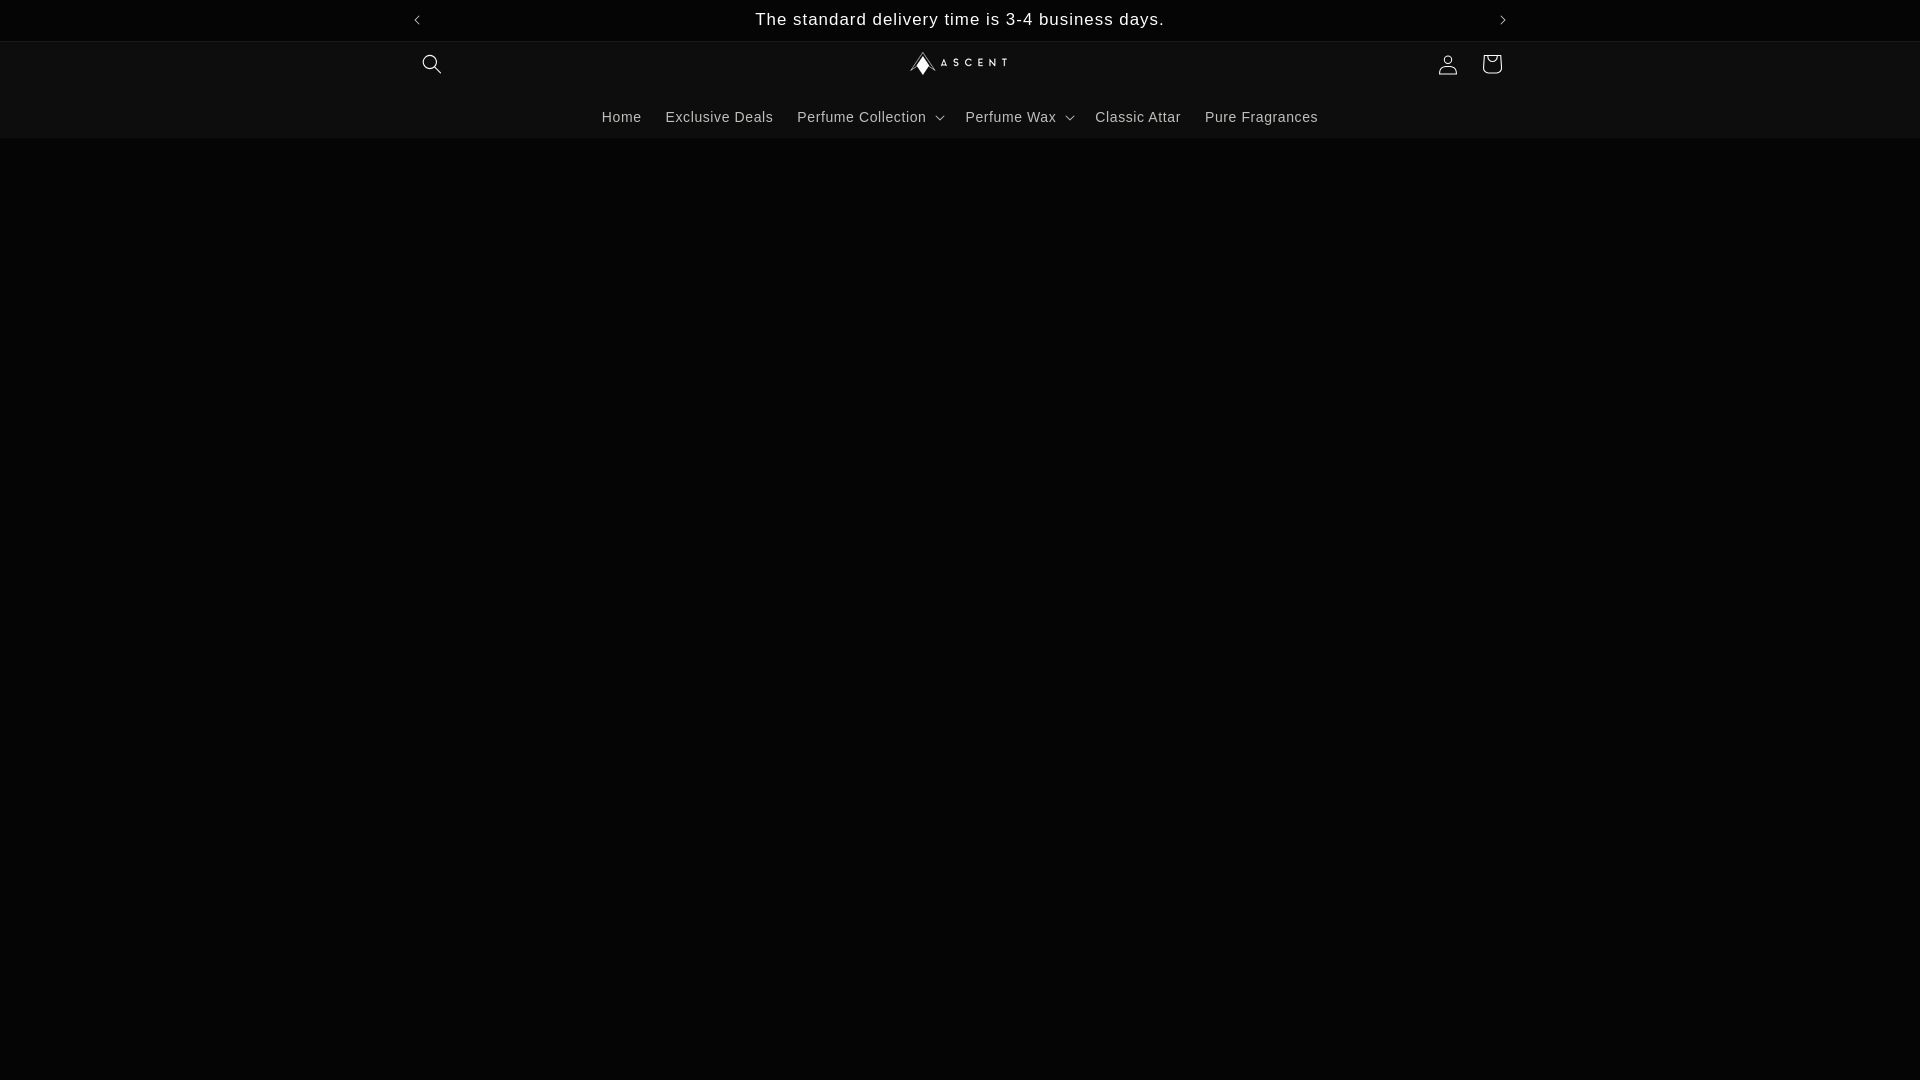 Image resolution: width=1920 pixels, height=1080 pixels. What do you see at coordinates (1492, 64) in the screenshot?
I see `Cart` at bounding box center [1492, 64].